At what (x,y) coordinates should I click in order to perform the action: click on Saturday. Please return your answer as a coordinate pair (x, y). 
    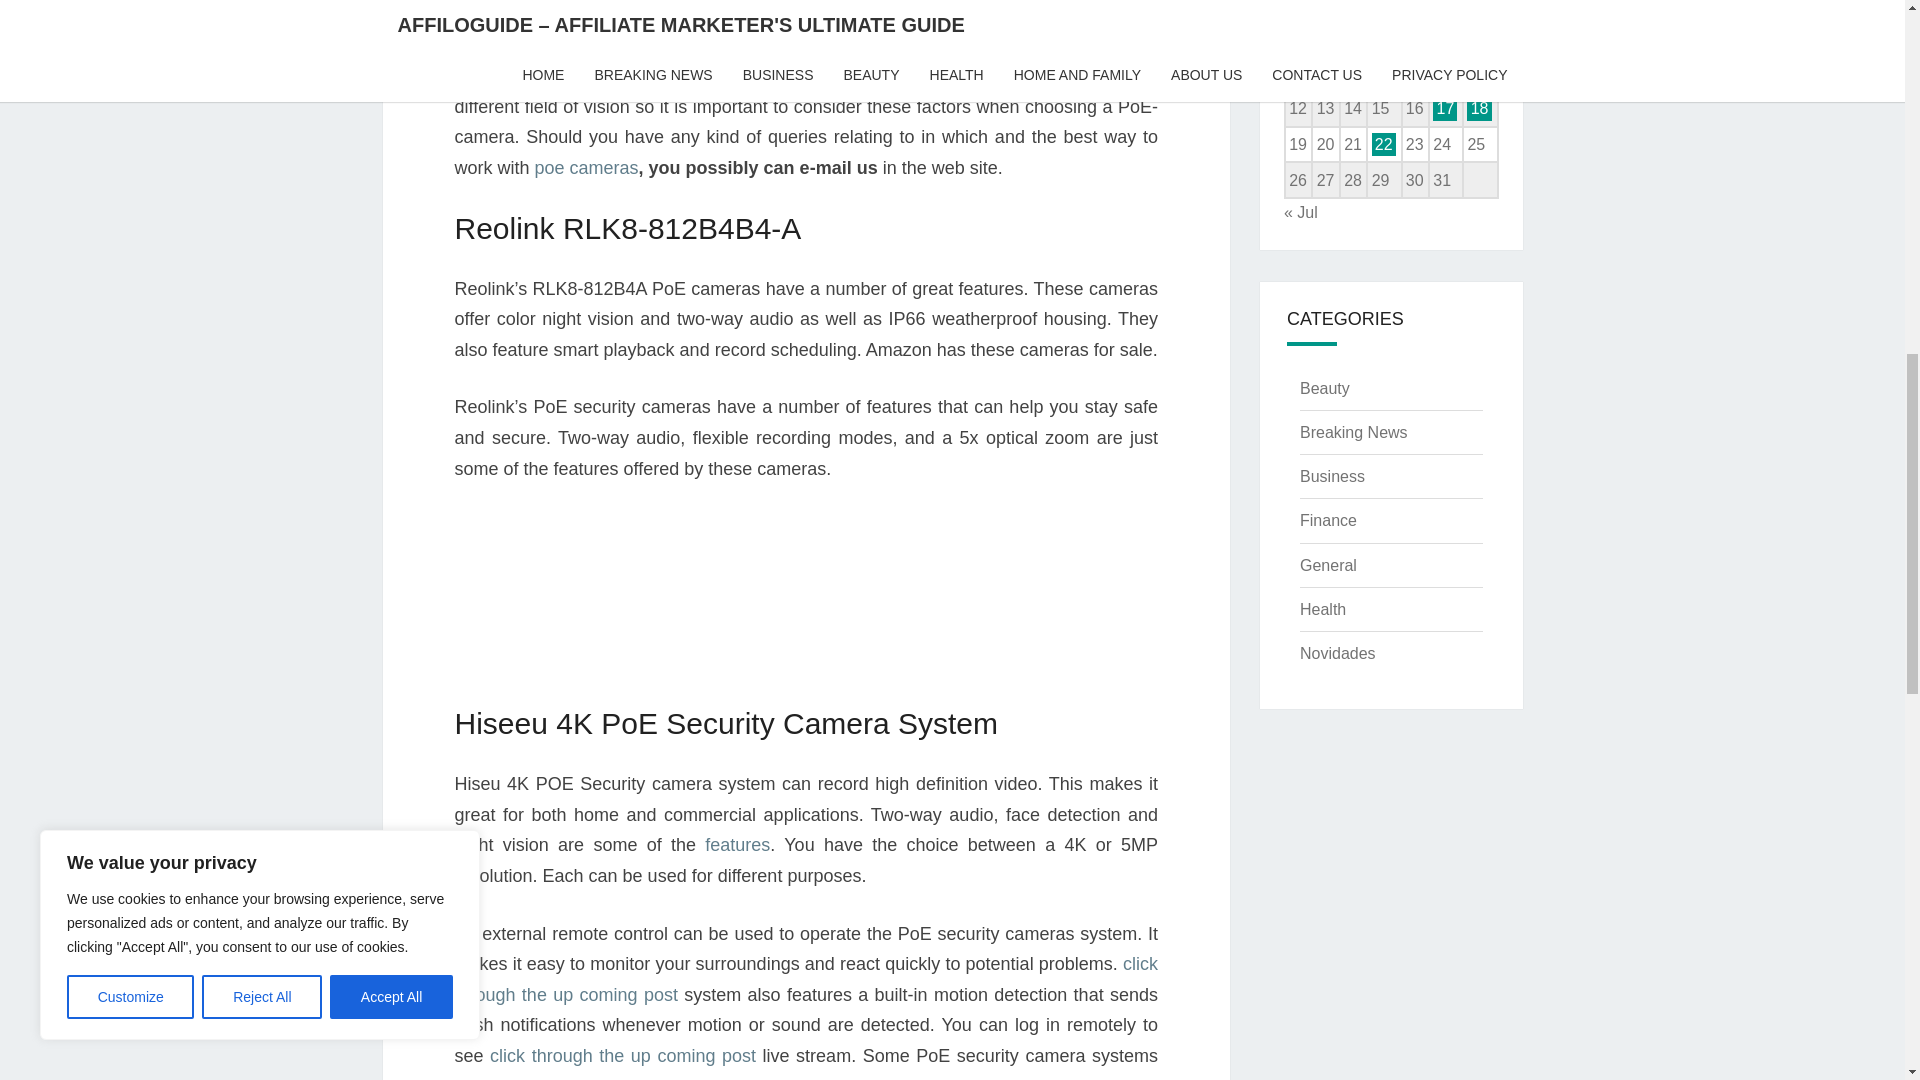
    Looking at the image, I should click on (1446, 10).